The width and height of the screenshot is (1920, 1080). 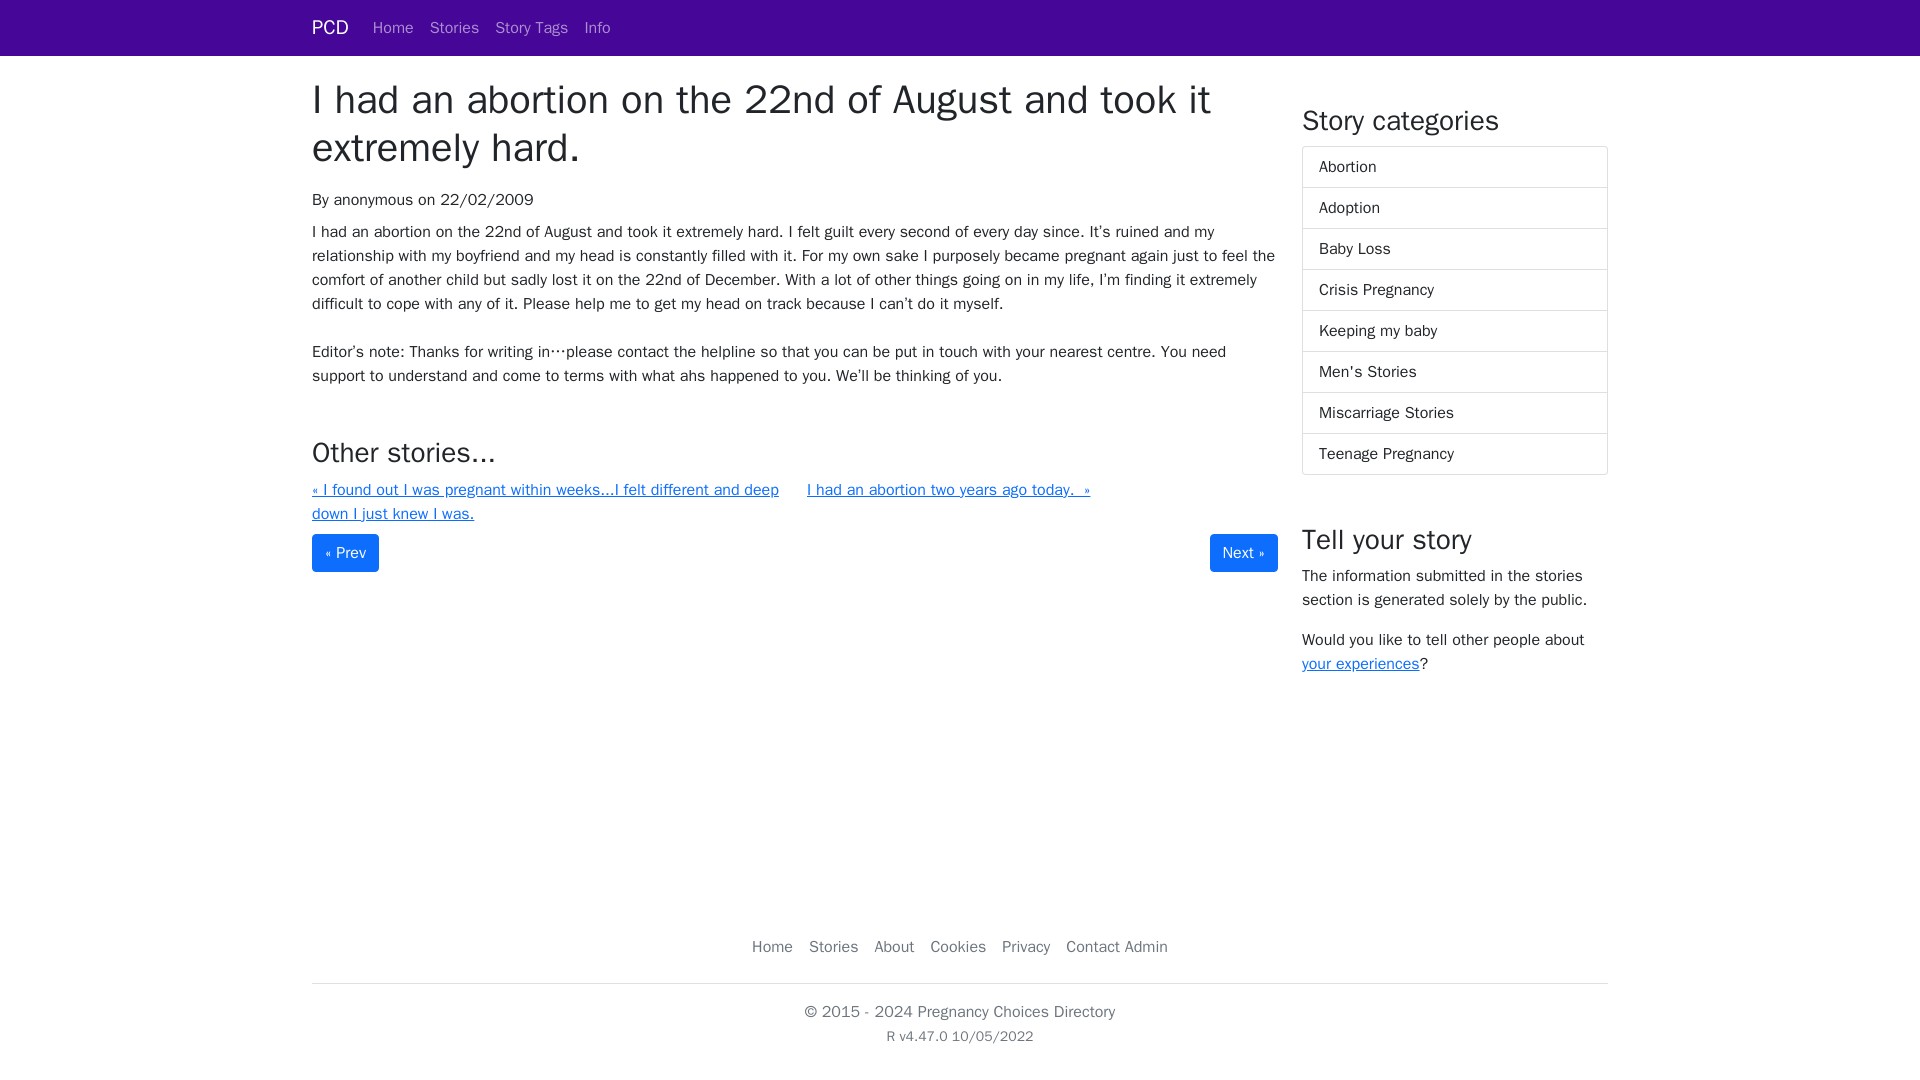 What do you see at coordinates (532, 27) in the screenshot?
I see `Story Tags` at bounding box center [532, 27].